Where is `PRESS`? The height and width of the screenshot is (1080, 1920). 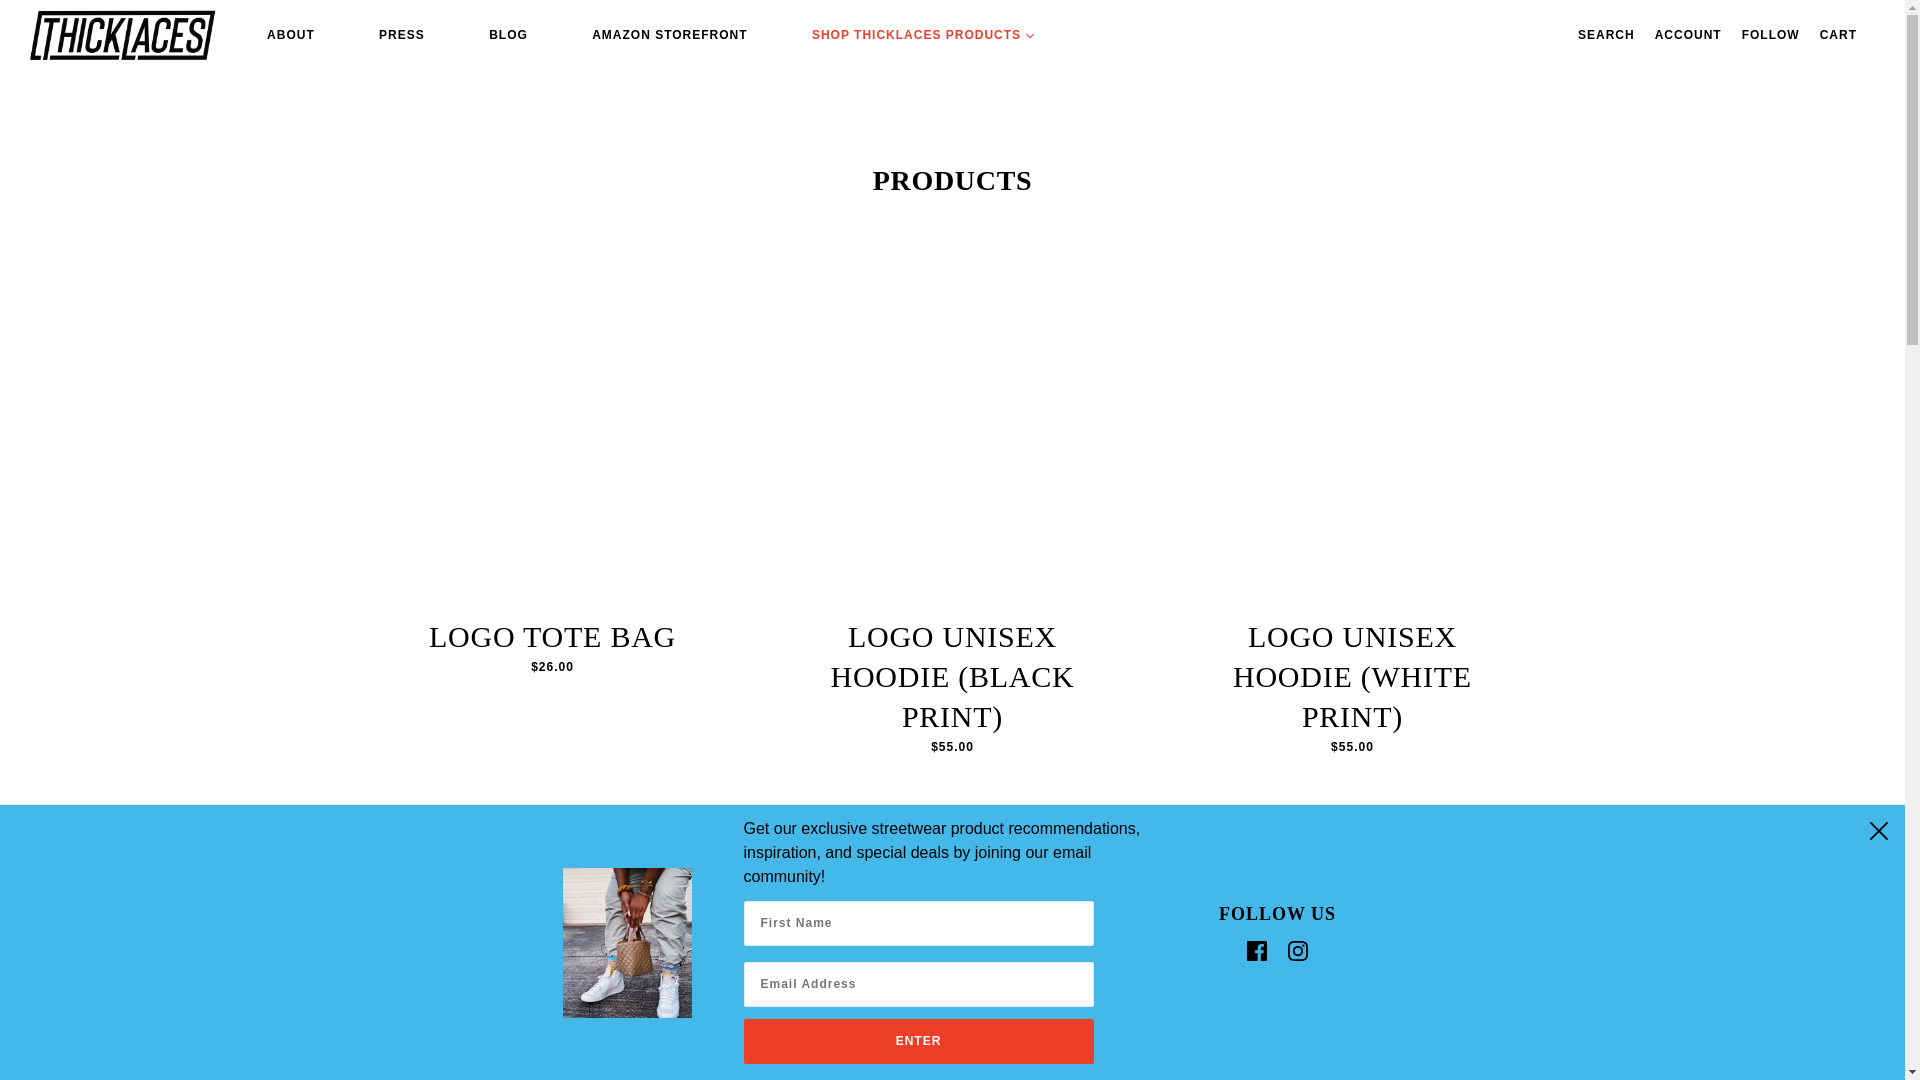 PRESS is located at coordinates (402, 24).